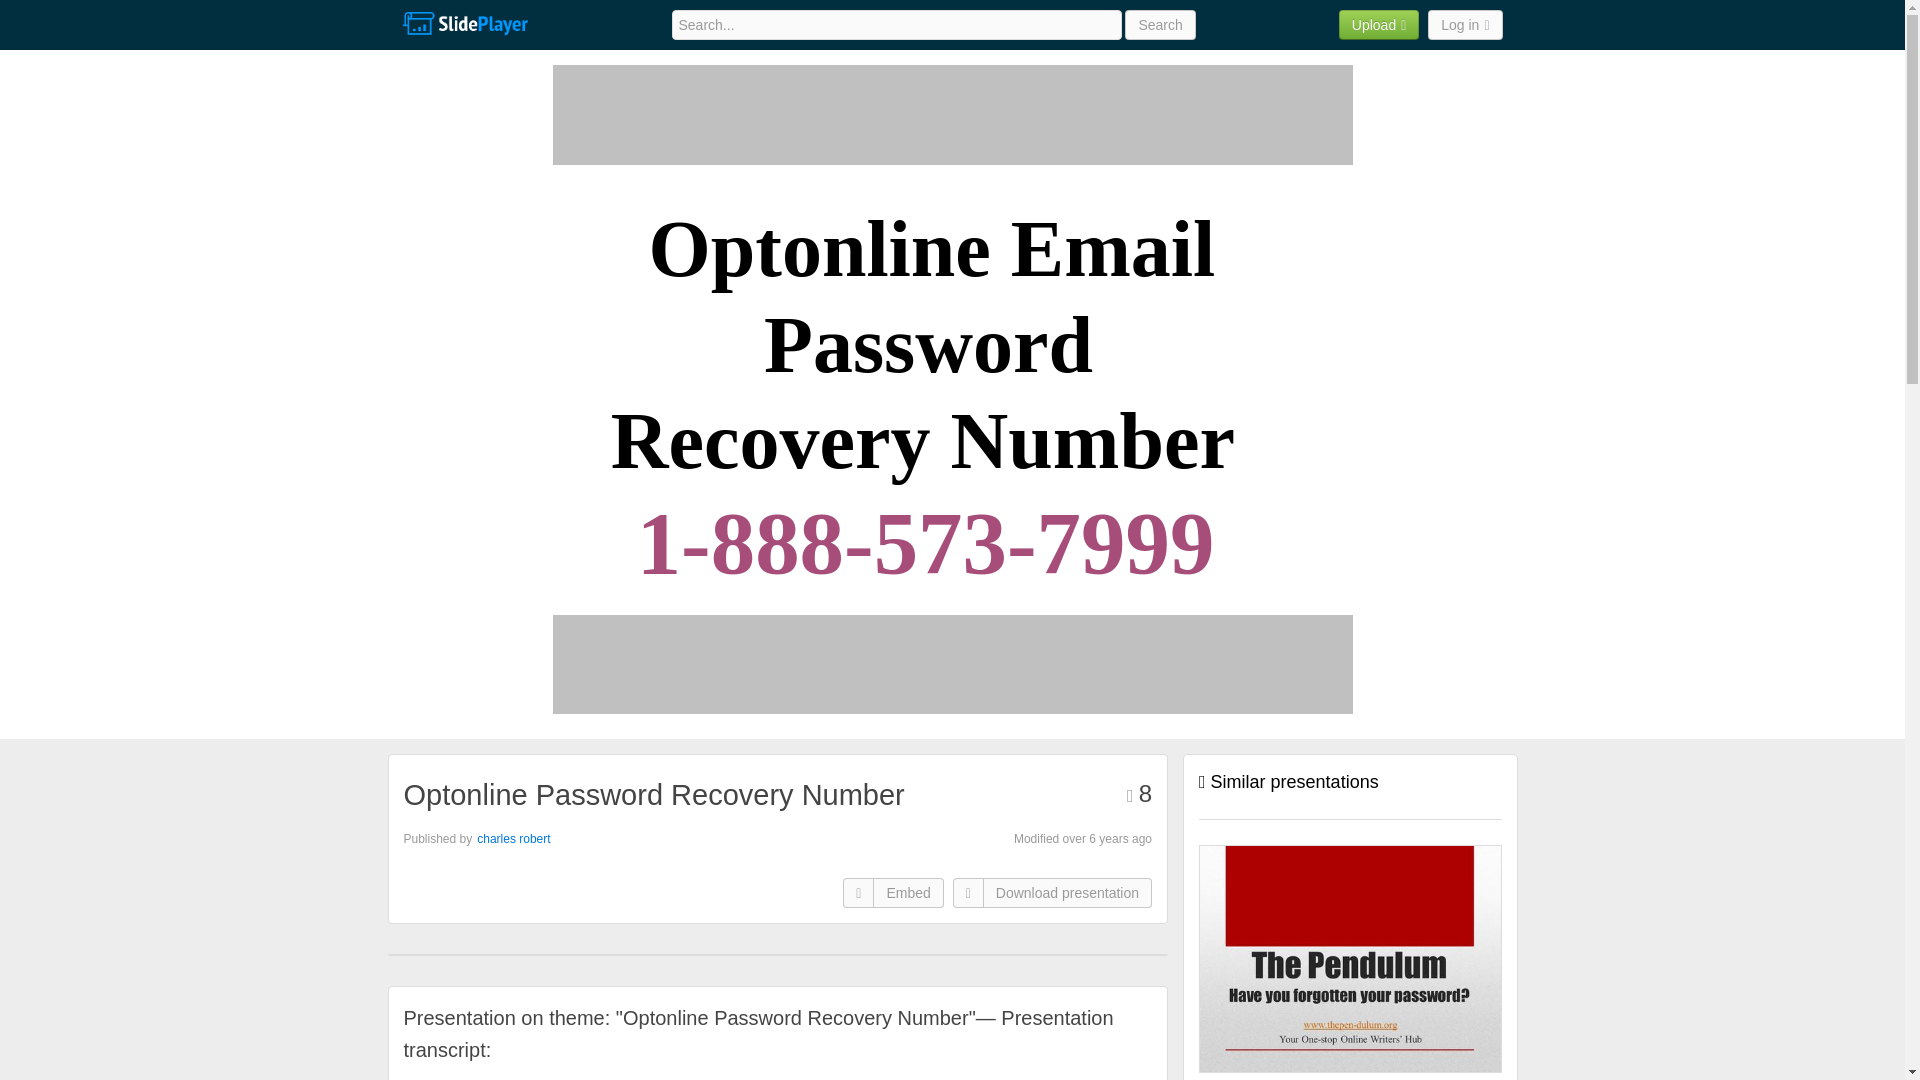 The image size is (1920, 1080). I want to click on Log in, so click(1464, 24).